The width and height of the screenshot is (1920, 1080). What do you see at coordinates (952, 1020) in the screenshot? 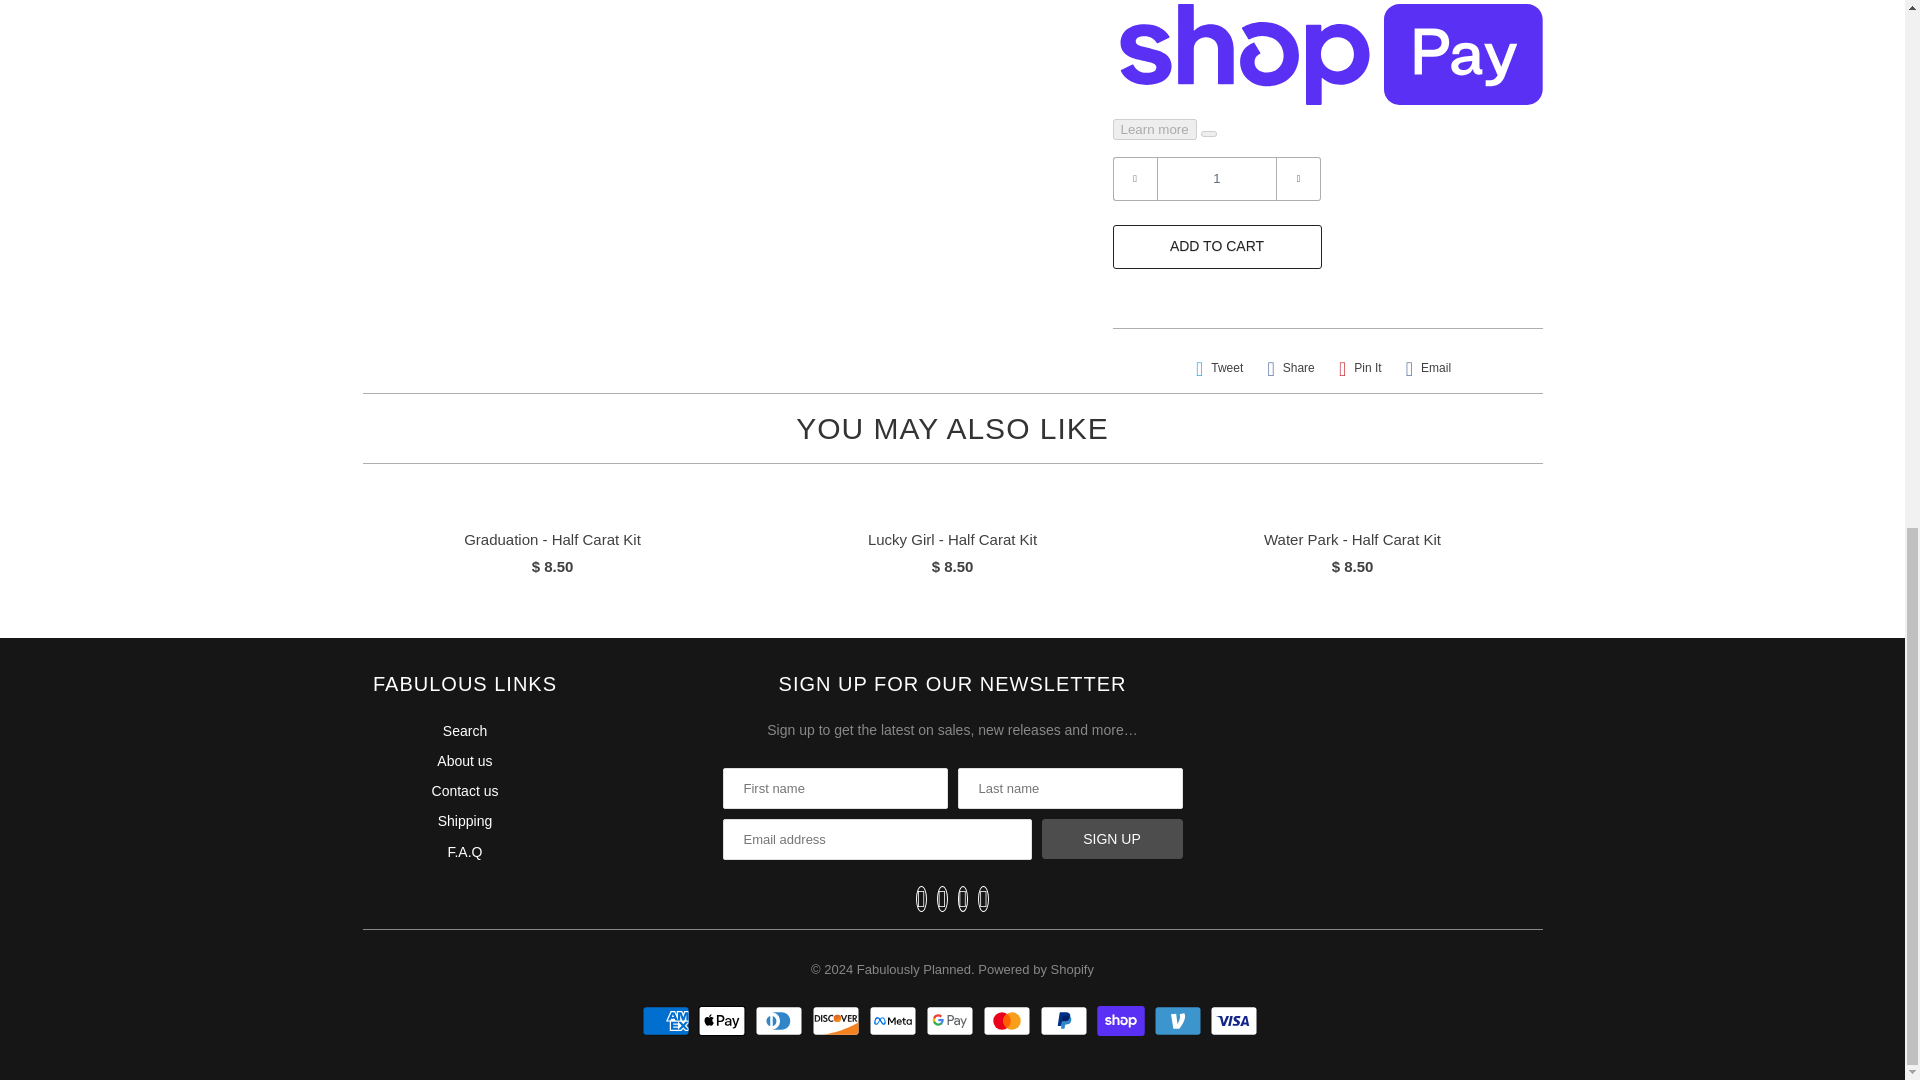
I see `Google Pay` at bounding box center [952, 1020].